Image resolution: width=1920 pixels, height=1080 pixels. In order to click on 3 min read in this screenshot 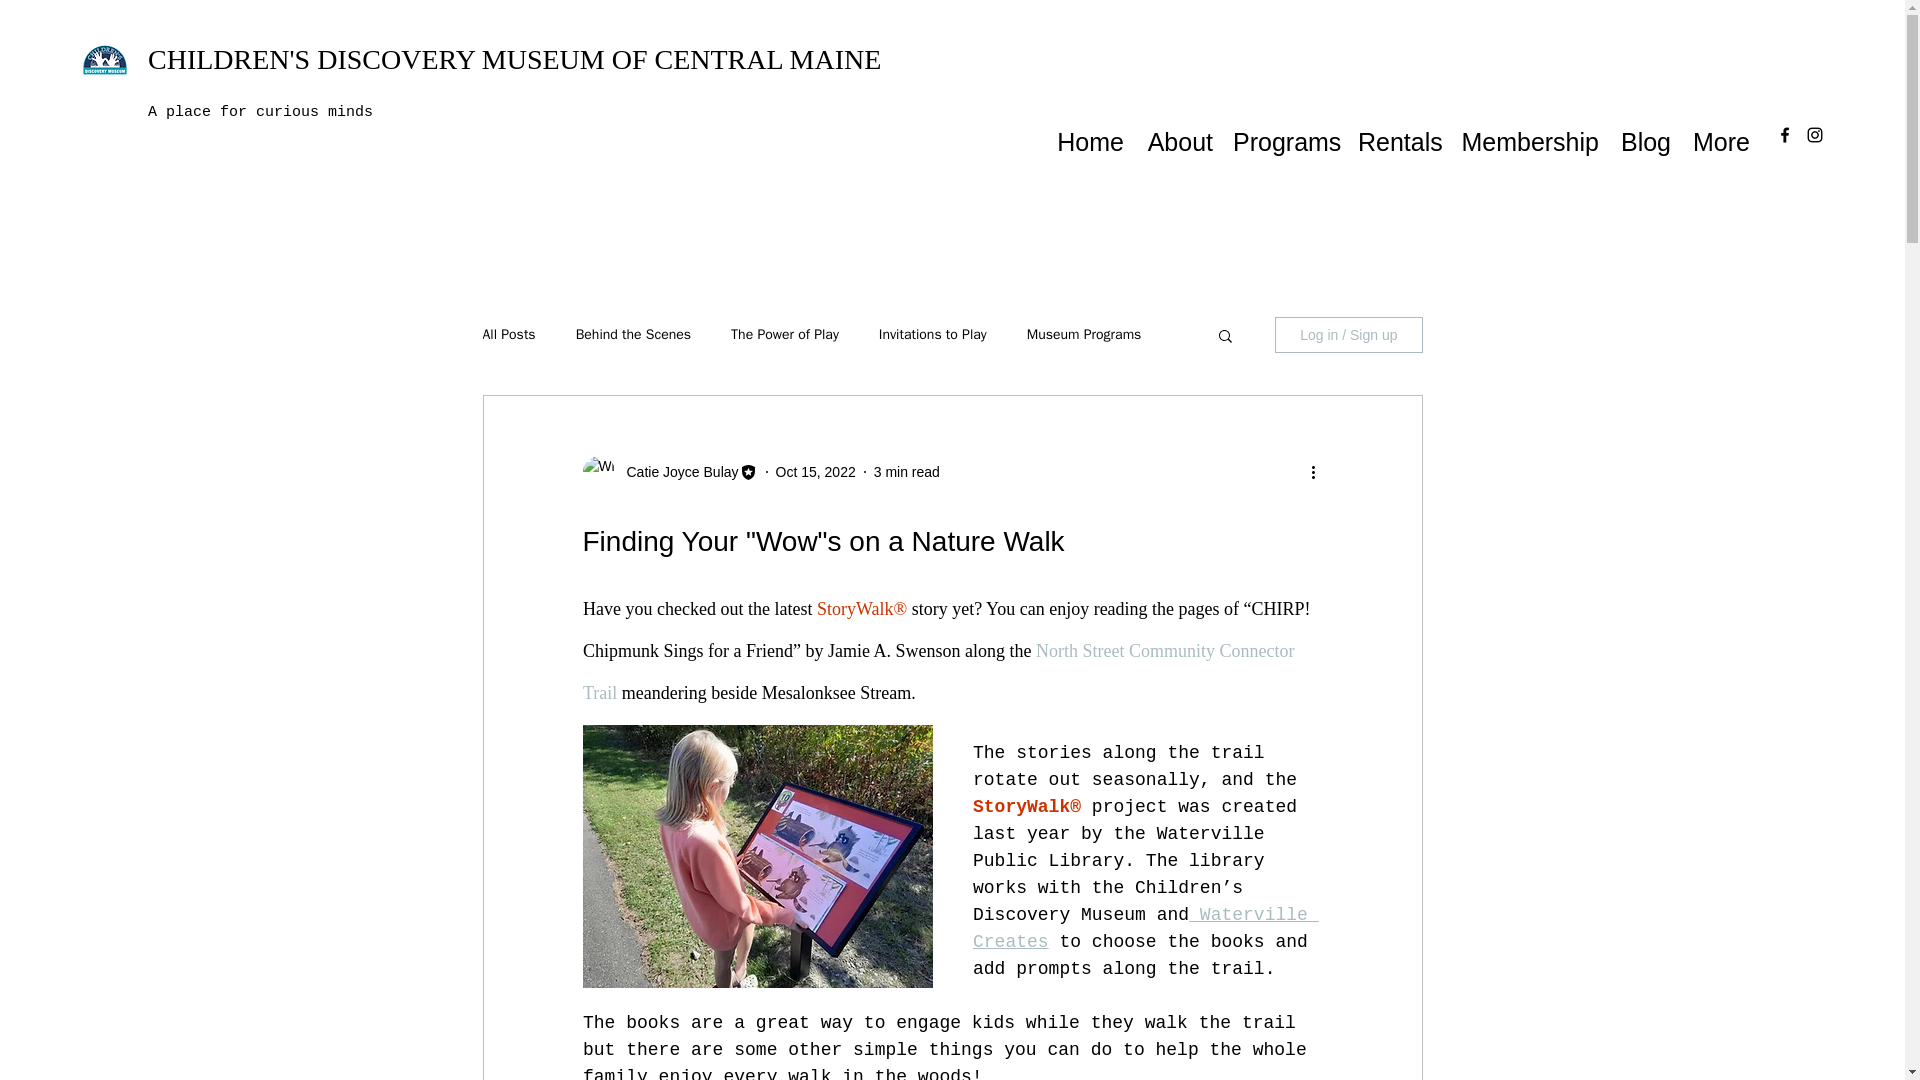, I will do `click(906, 472)`.